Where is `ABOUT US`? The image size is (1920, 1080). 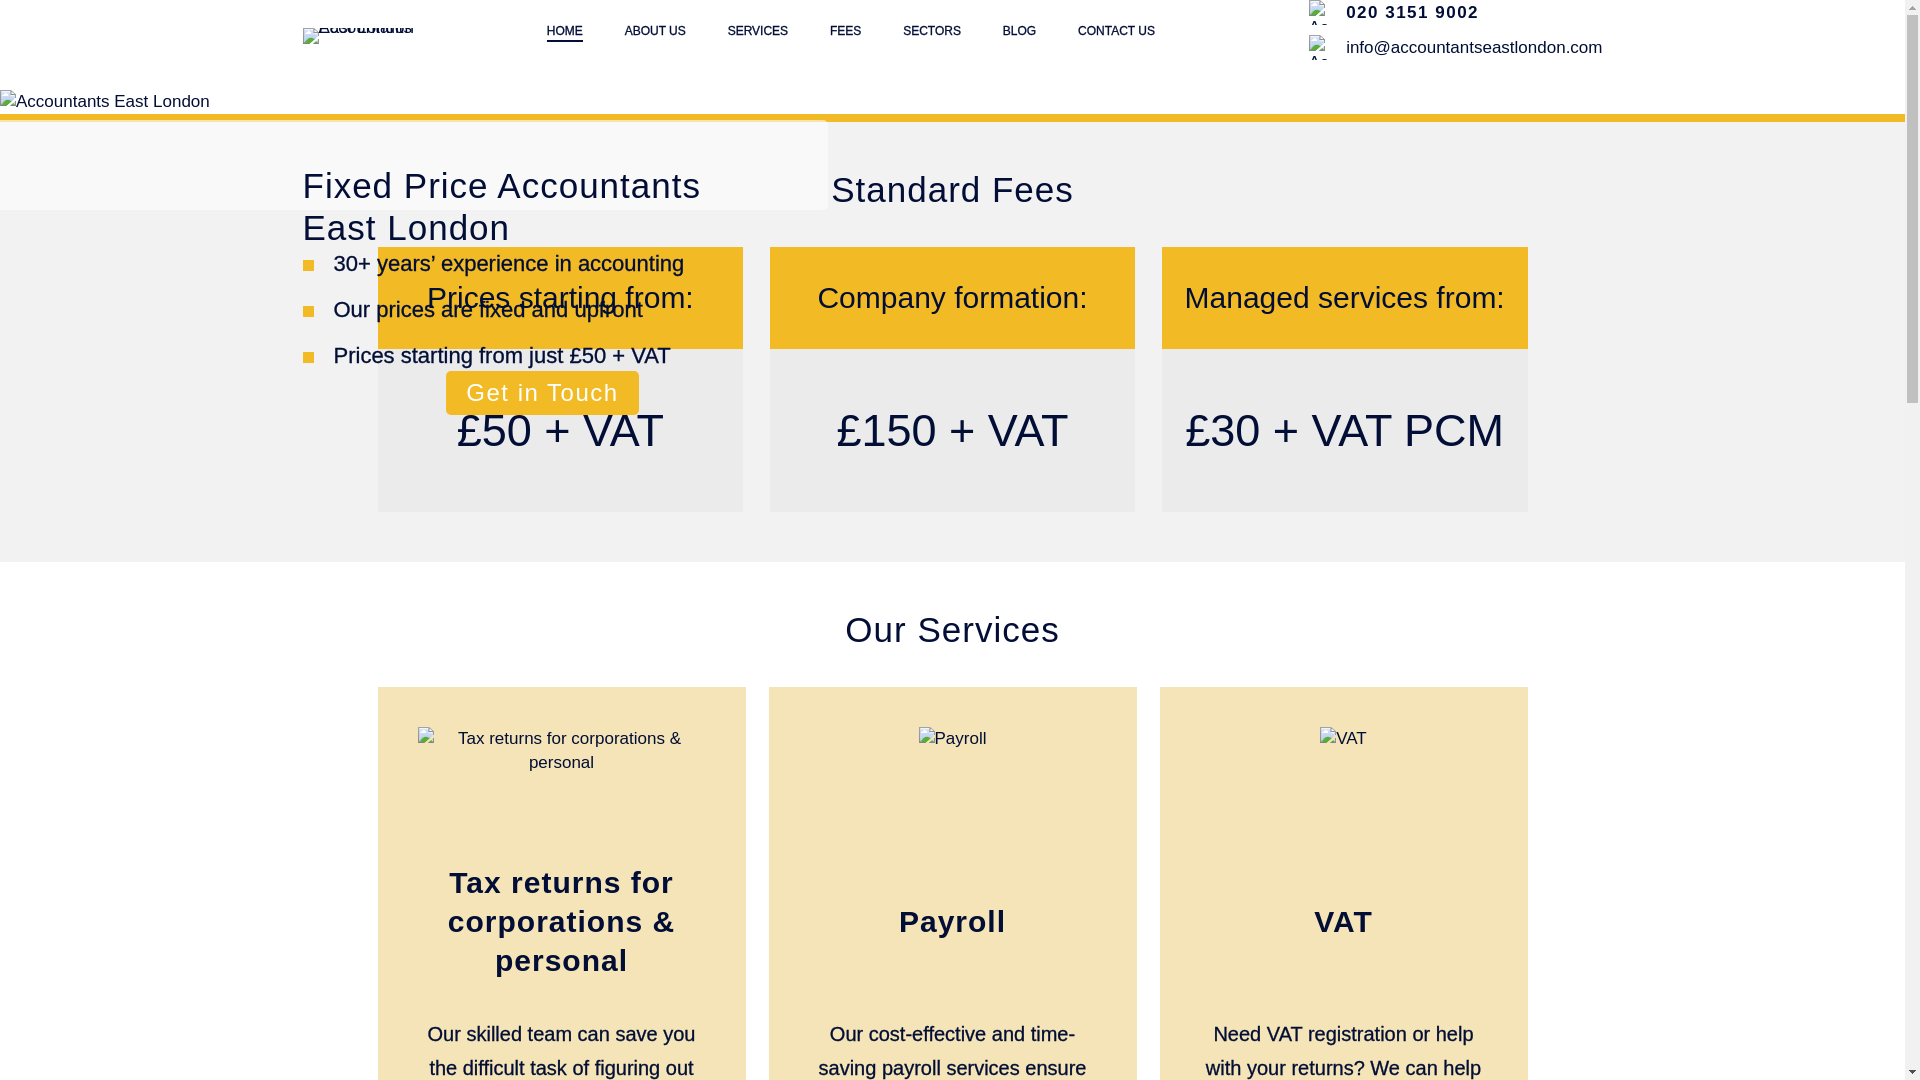 ABOUT US is located at coordinates (655, 31).